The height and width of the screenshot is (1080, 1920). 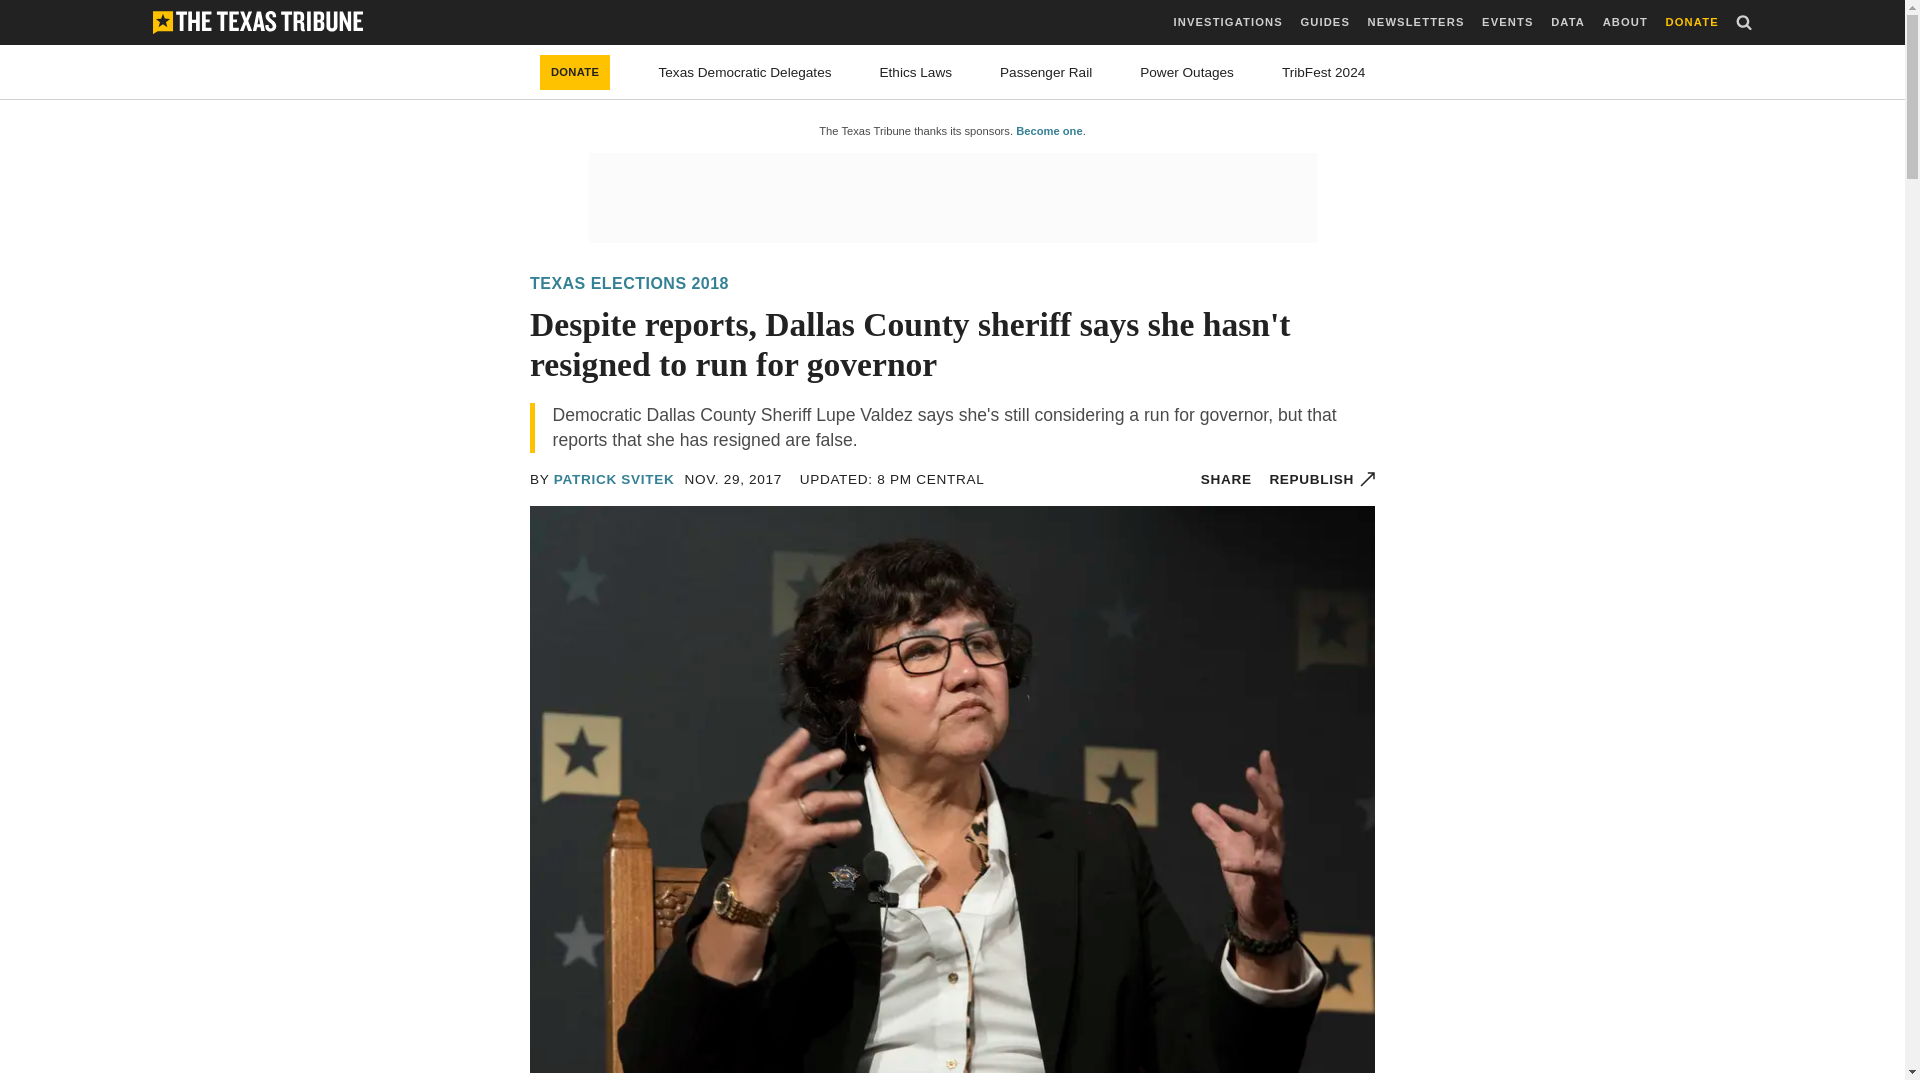 What do you see at coordinates (1324, 22) in the screenshot?
I see `GUIDES` at bounding box center [1324, 22].